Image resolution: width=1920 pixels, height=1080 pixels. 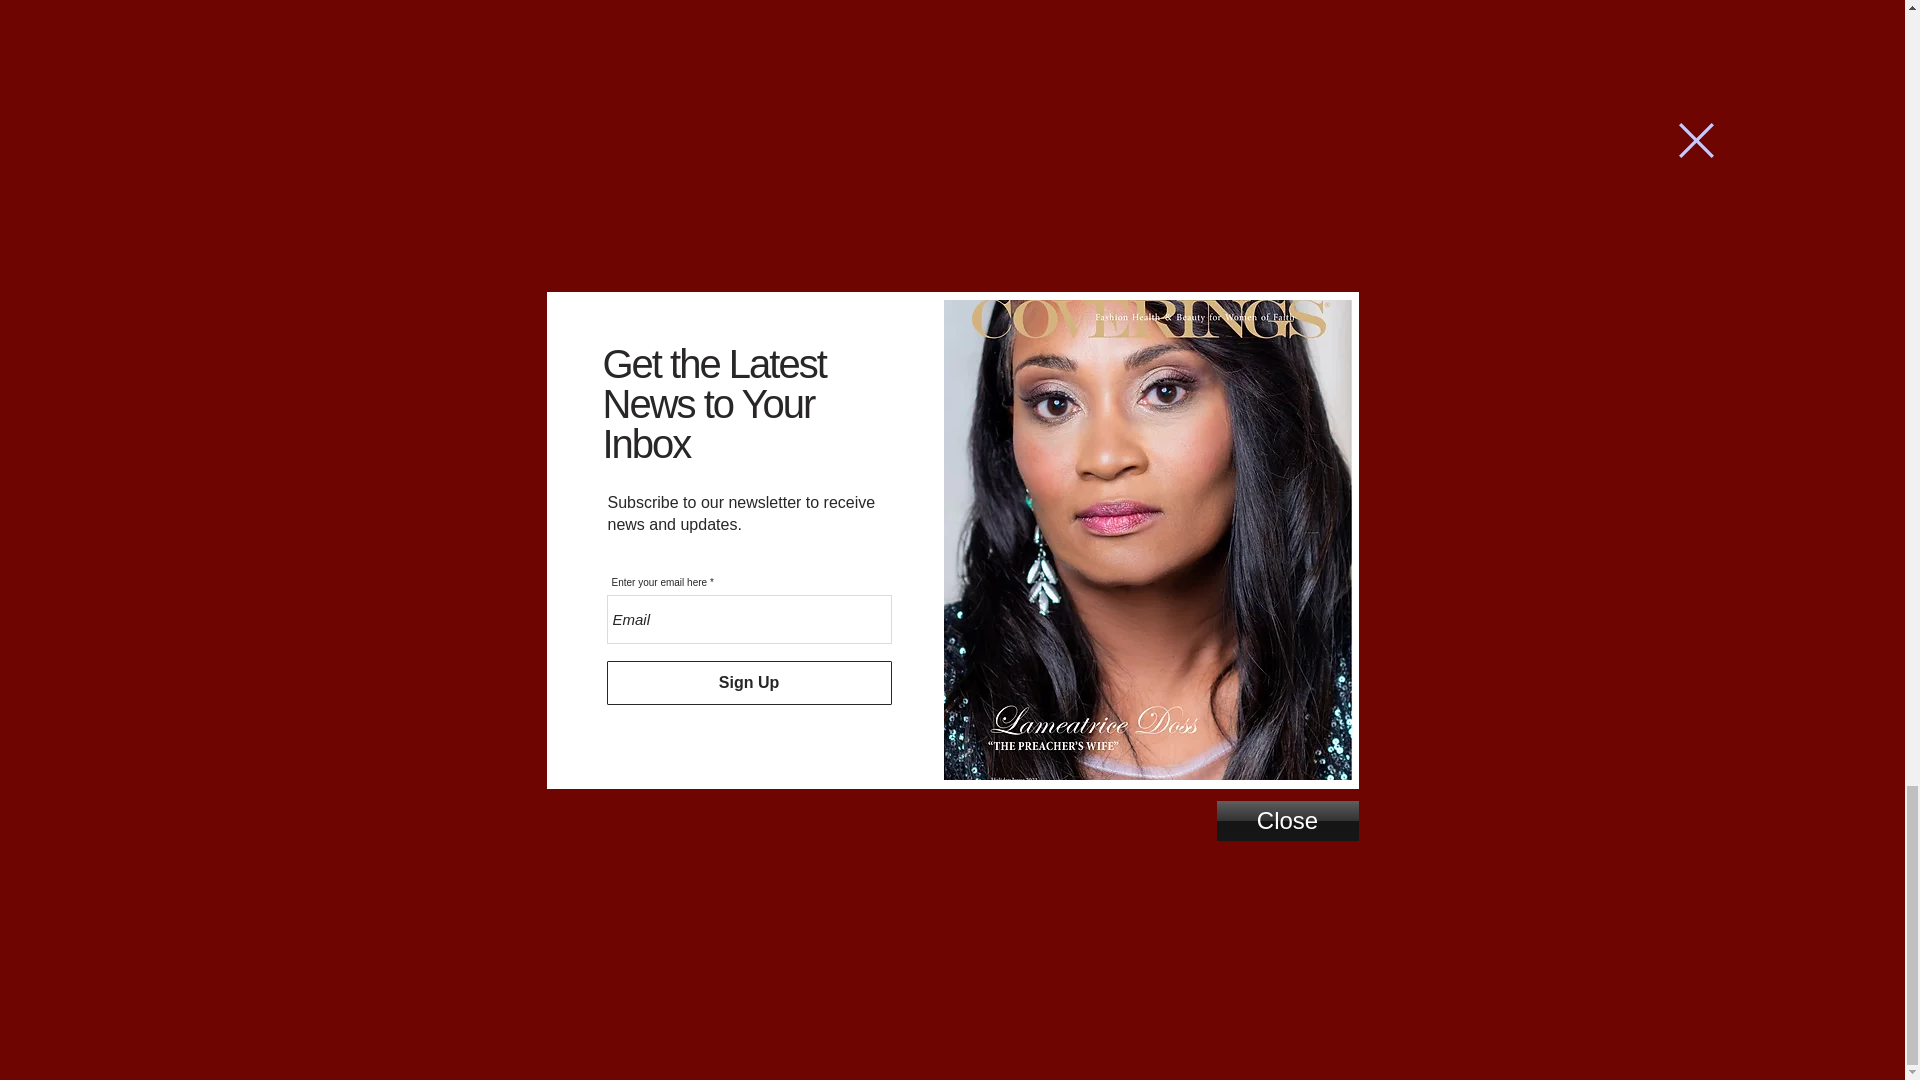 What do you see at coordinates (700, 482) in the screenshot?
I see `1 comment` at bounding box center [700, 482].